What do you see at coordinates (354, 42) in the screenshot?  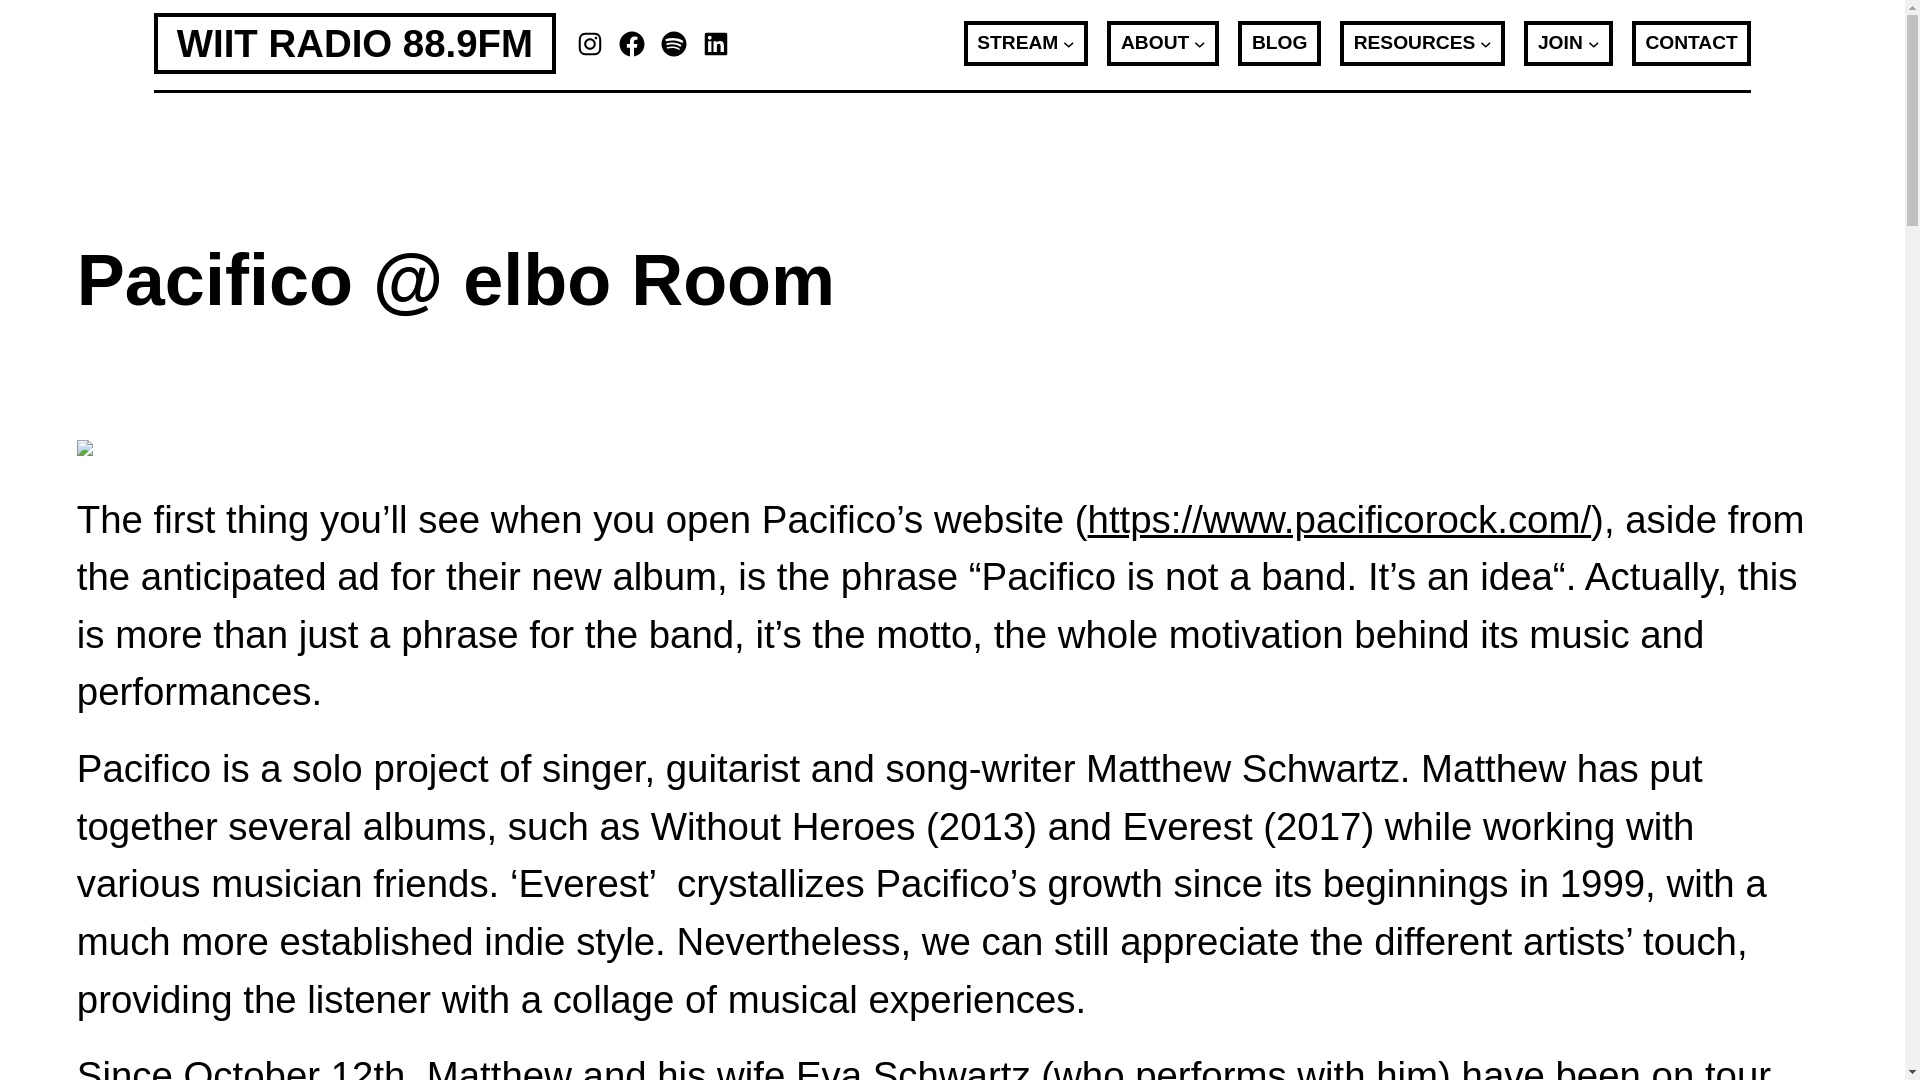 I see `WIIT RADIO 88.9FM` at bounding box center [354, 42].